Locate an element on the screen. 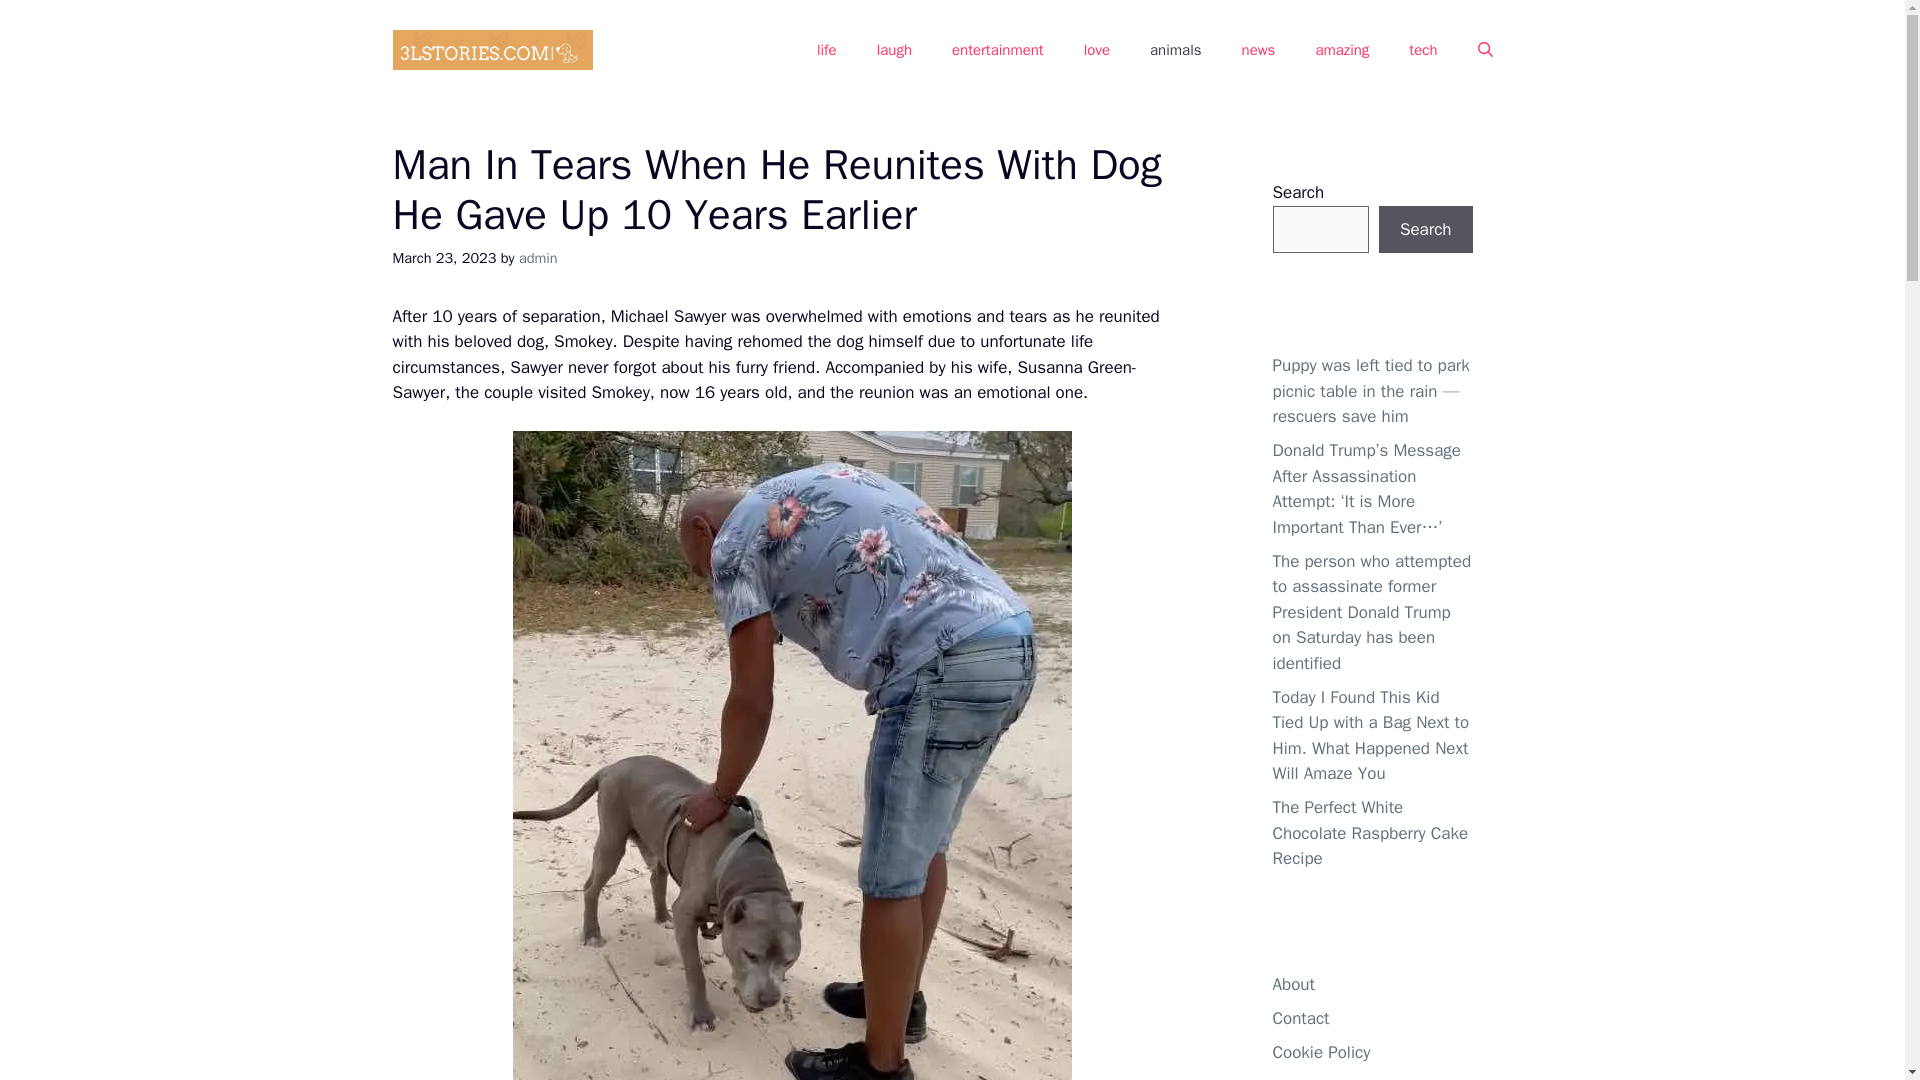 Image resolution: width=1920 pixels, height=1080 pixels. news is located at coordinates (1258, 50).